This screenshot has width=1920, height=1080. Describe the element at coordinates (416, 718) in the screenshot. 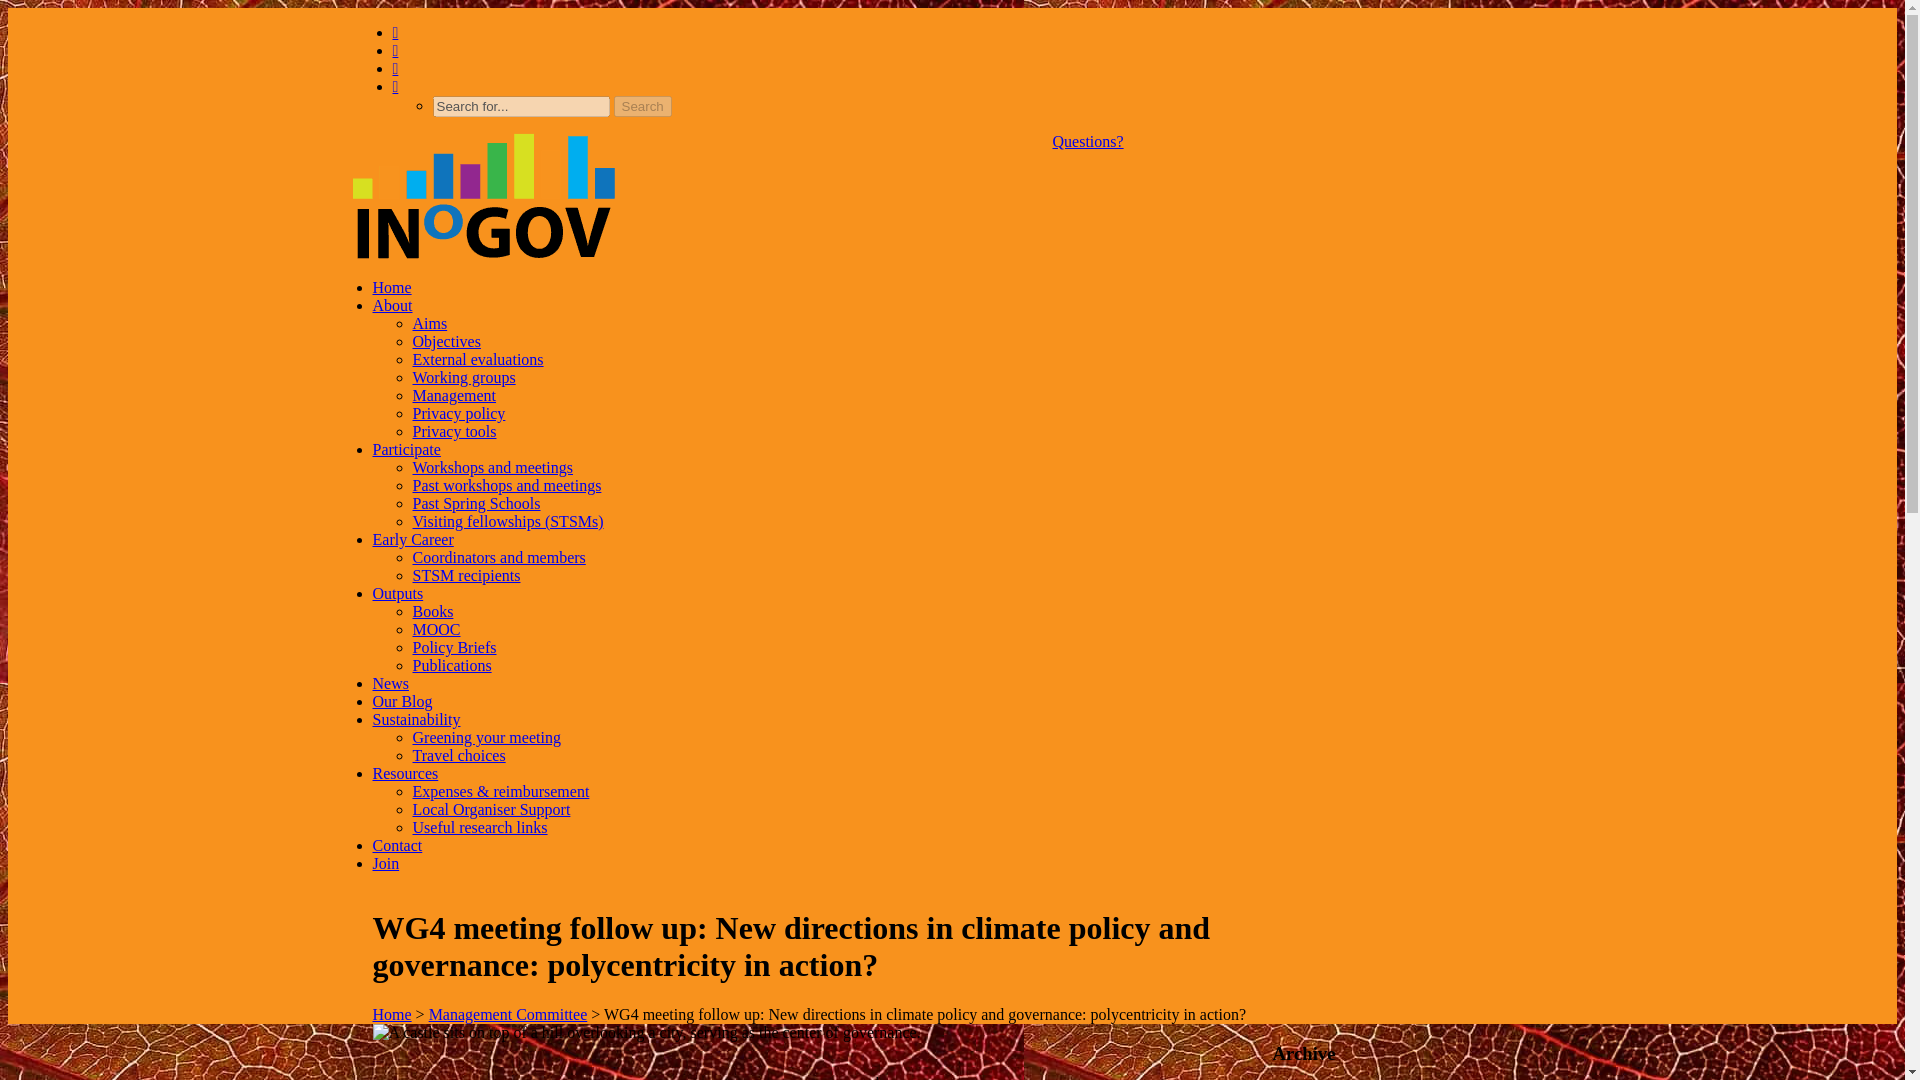

I see `Sustainability` at that location.